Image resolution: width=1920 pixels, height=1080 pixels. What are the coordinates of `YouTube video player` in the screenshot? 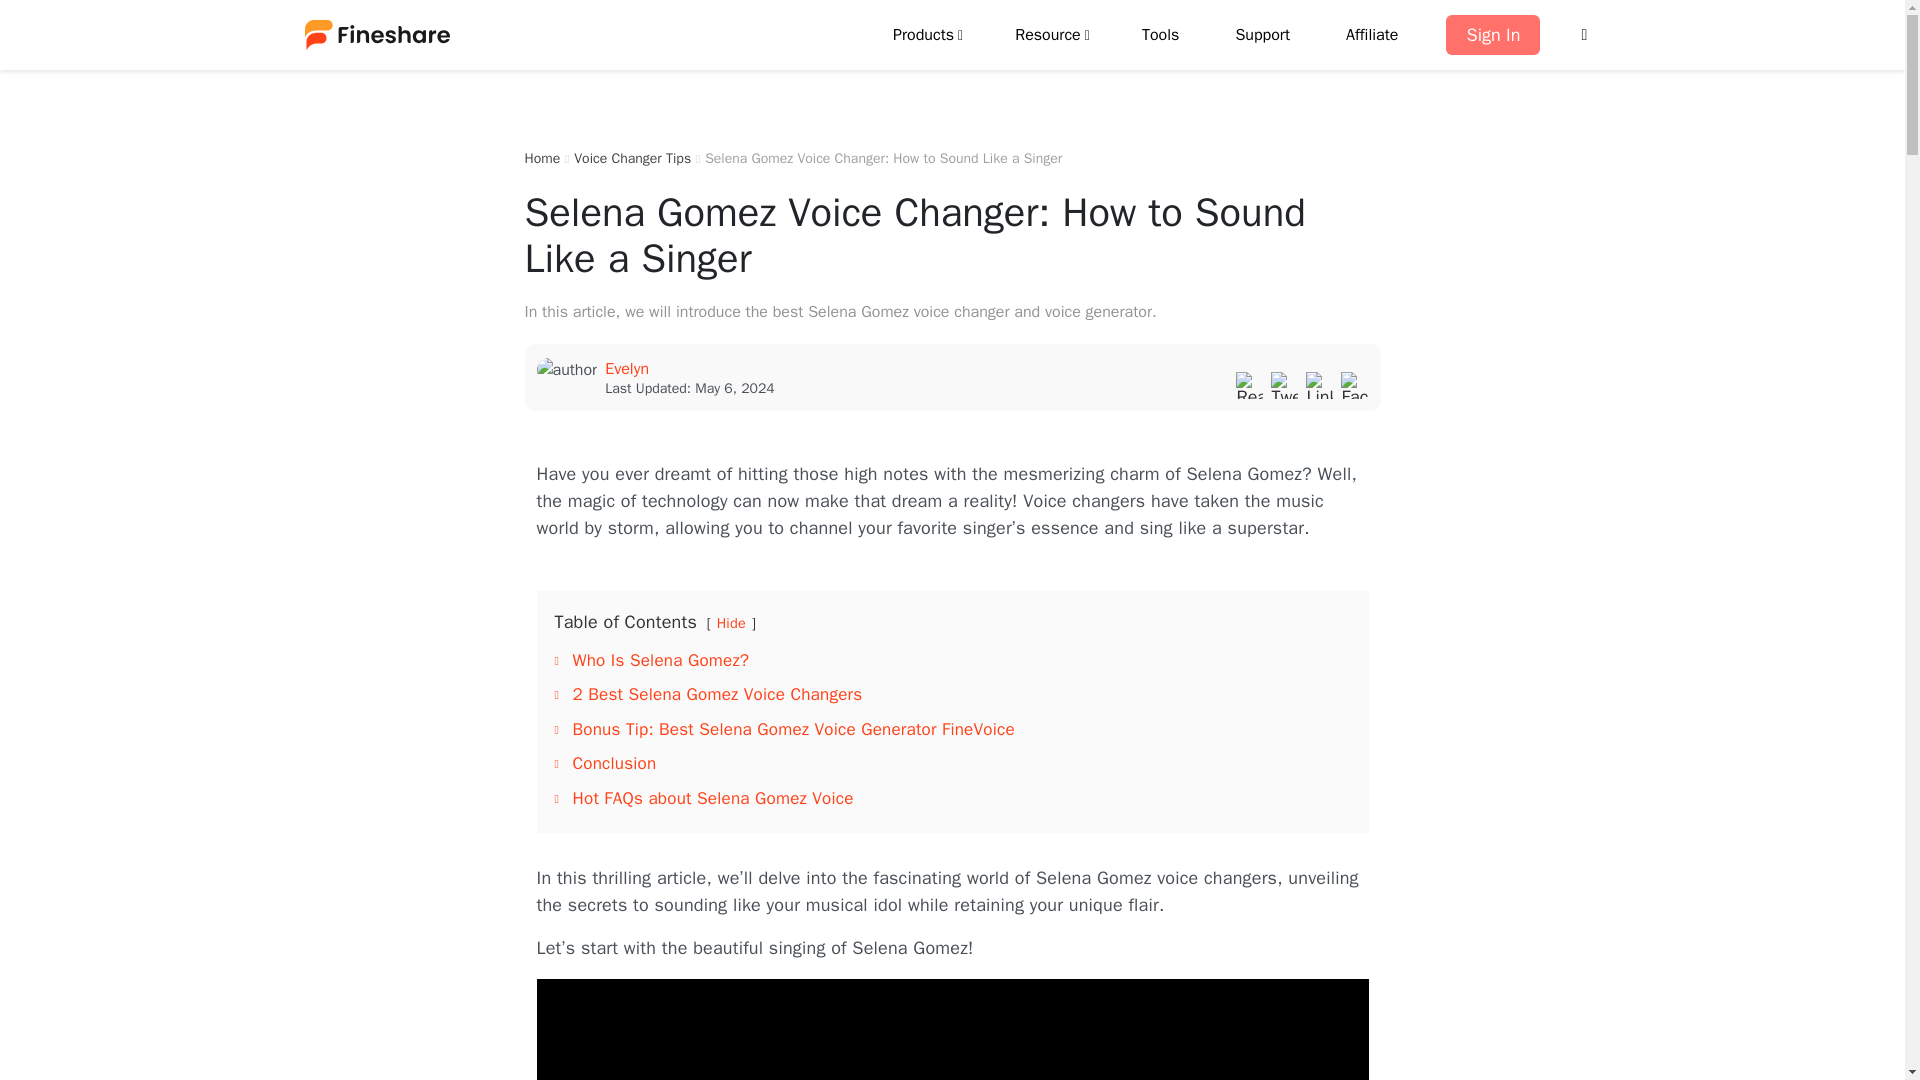 It's located at (951, 1029).